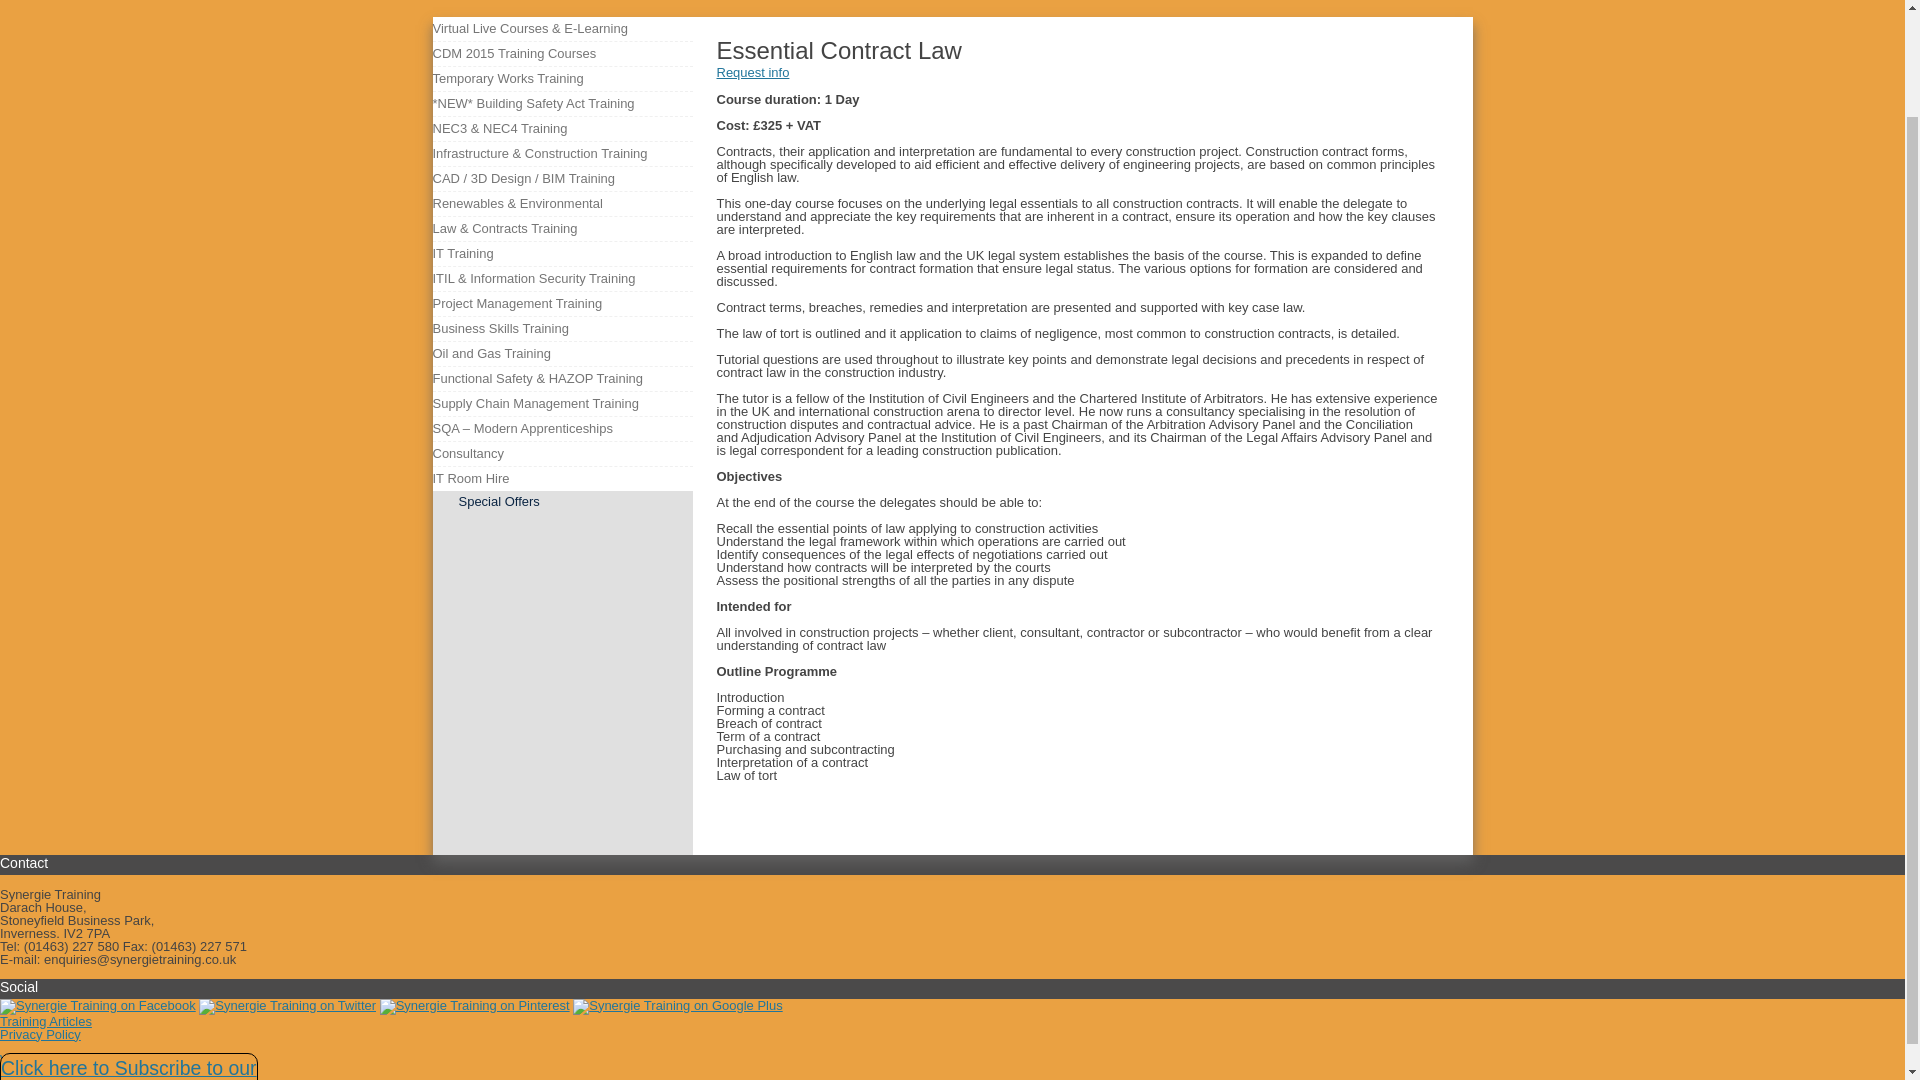 This screenshot has height=1080, width=1920. Describe the element at coordinates (468, 453) in the screenshot. I see `Consultancy` at that location.